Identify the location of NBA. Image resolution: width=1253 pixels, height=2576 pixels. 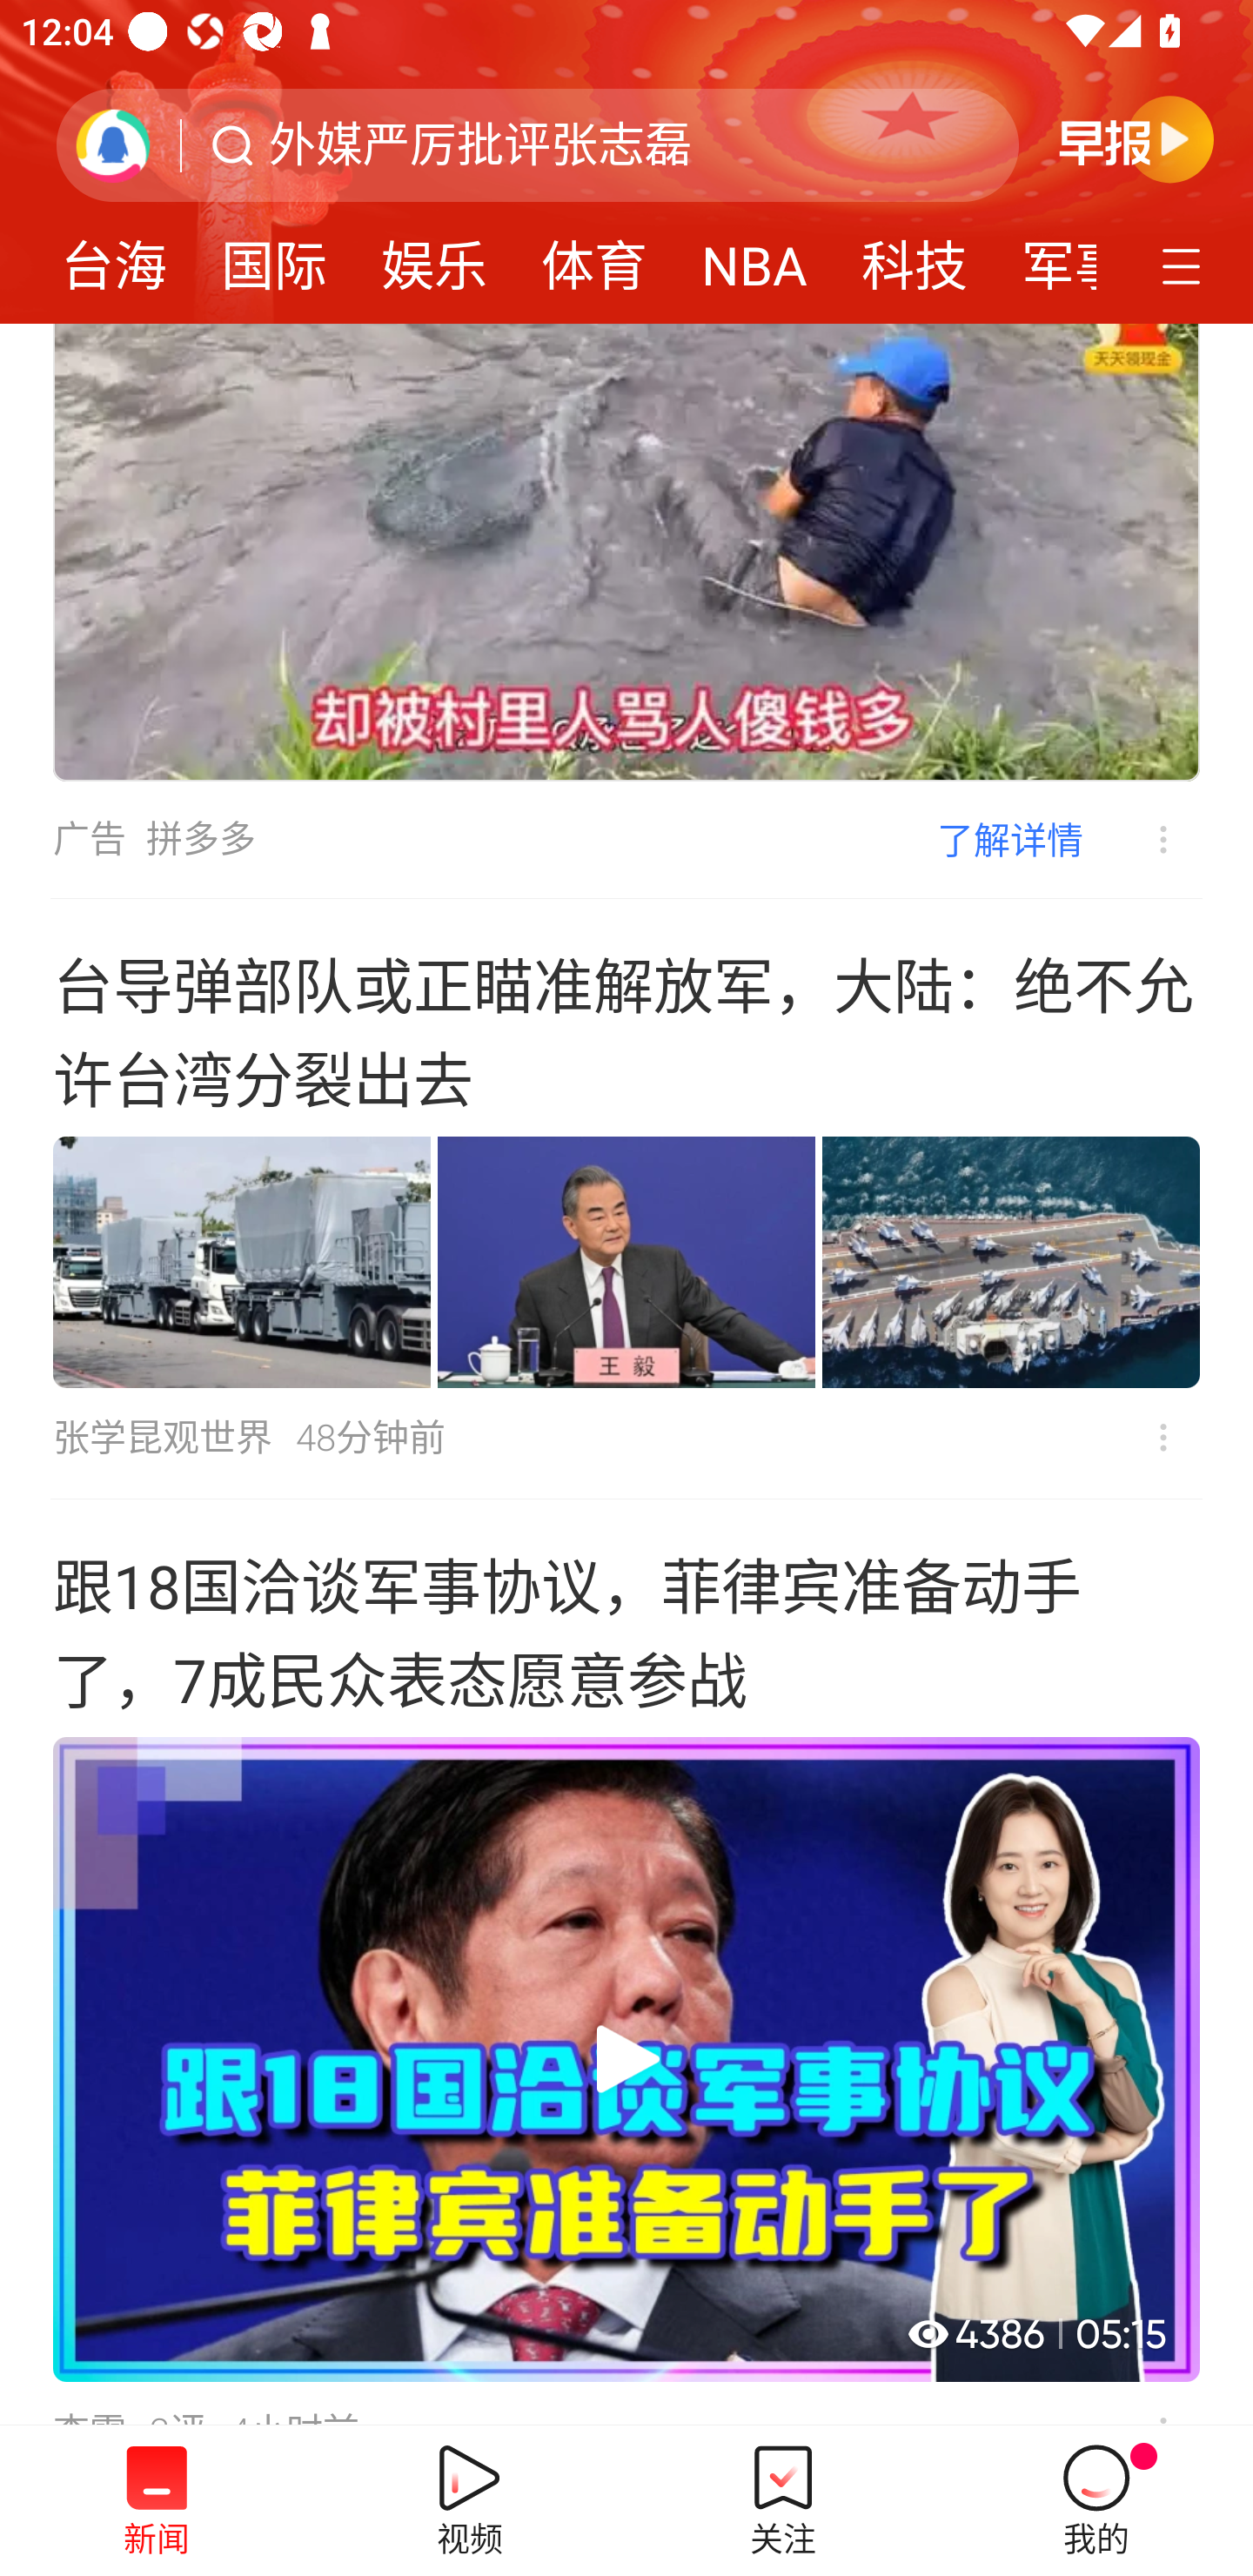
(754, 256).